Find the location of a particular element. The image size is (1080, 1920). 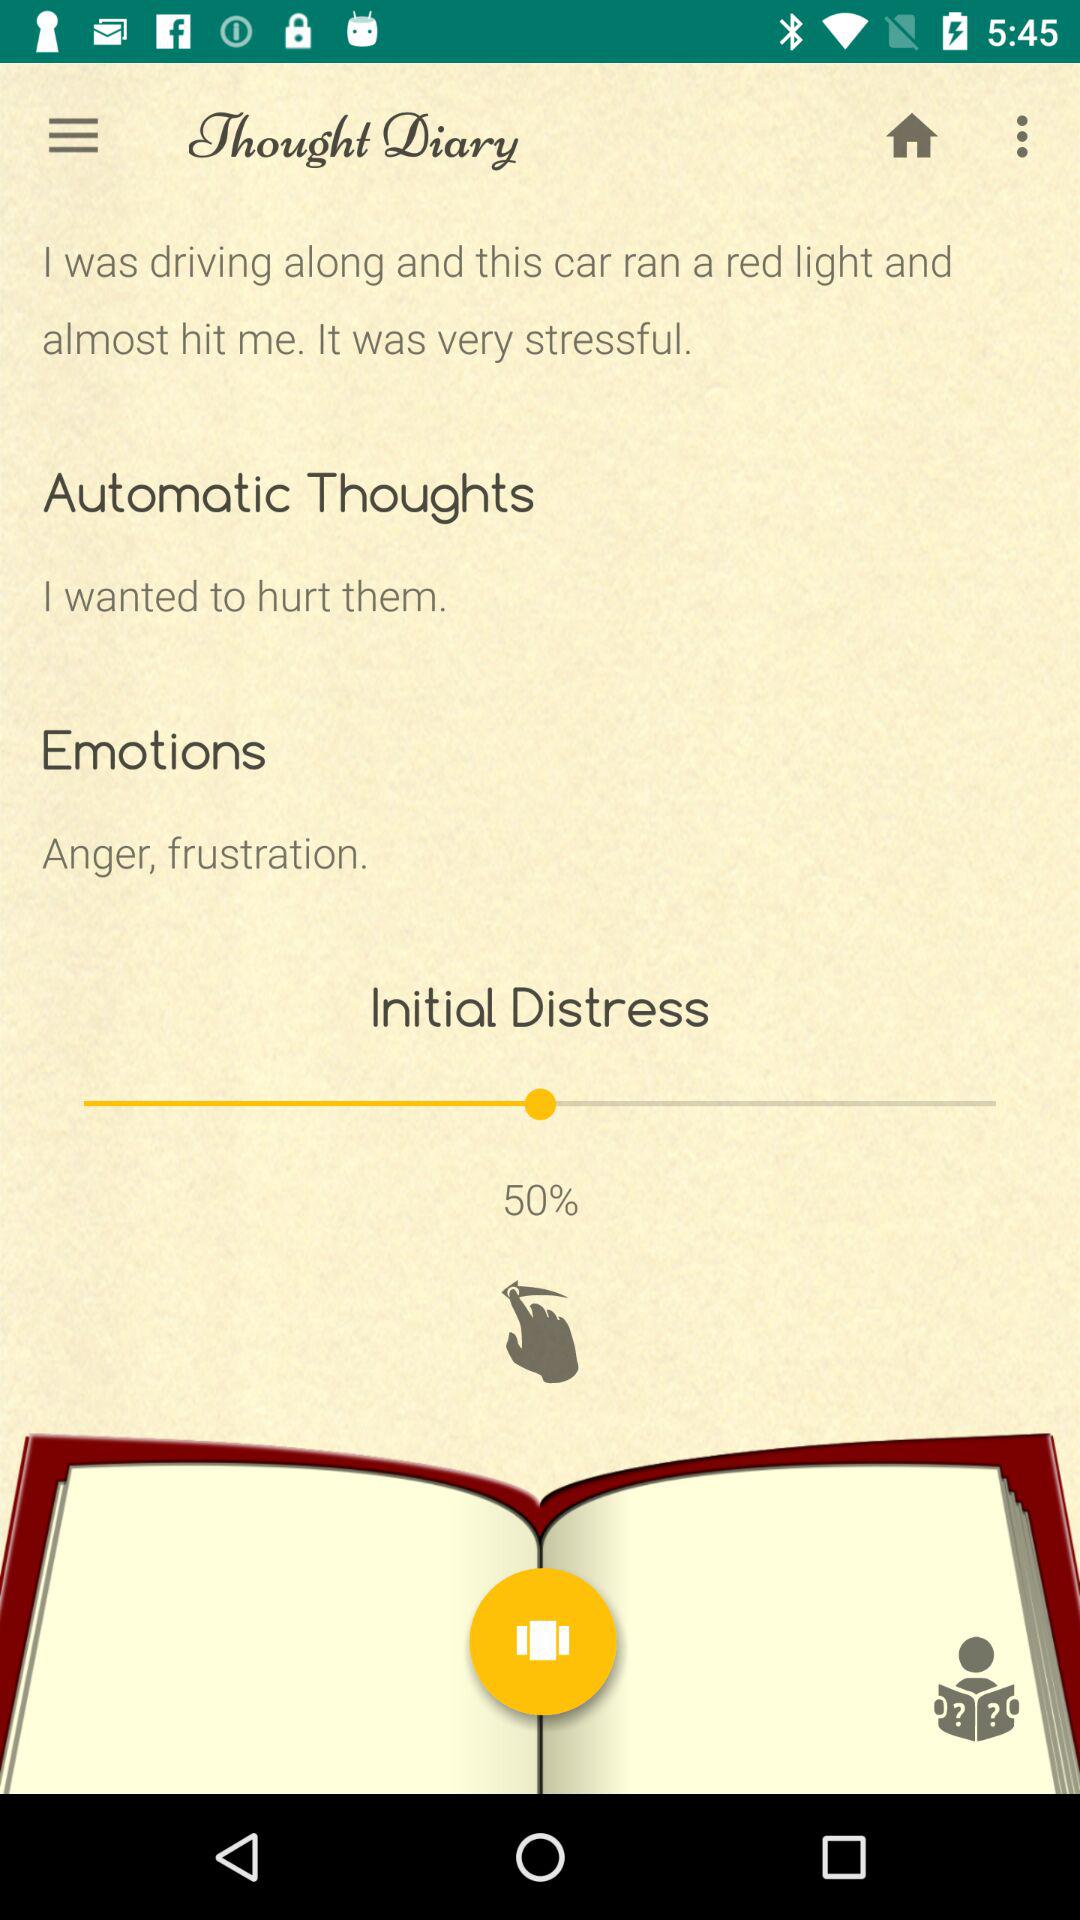

reading option is located at coordinates (975, 1689).